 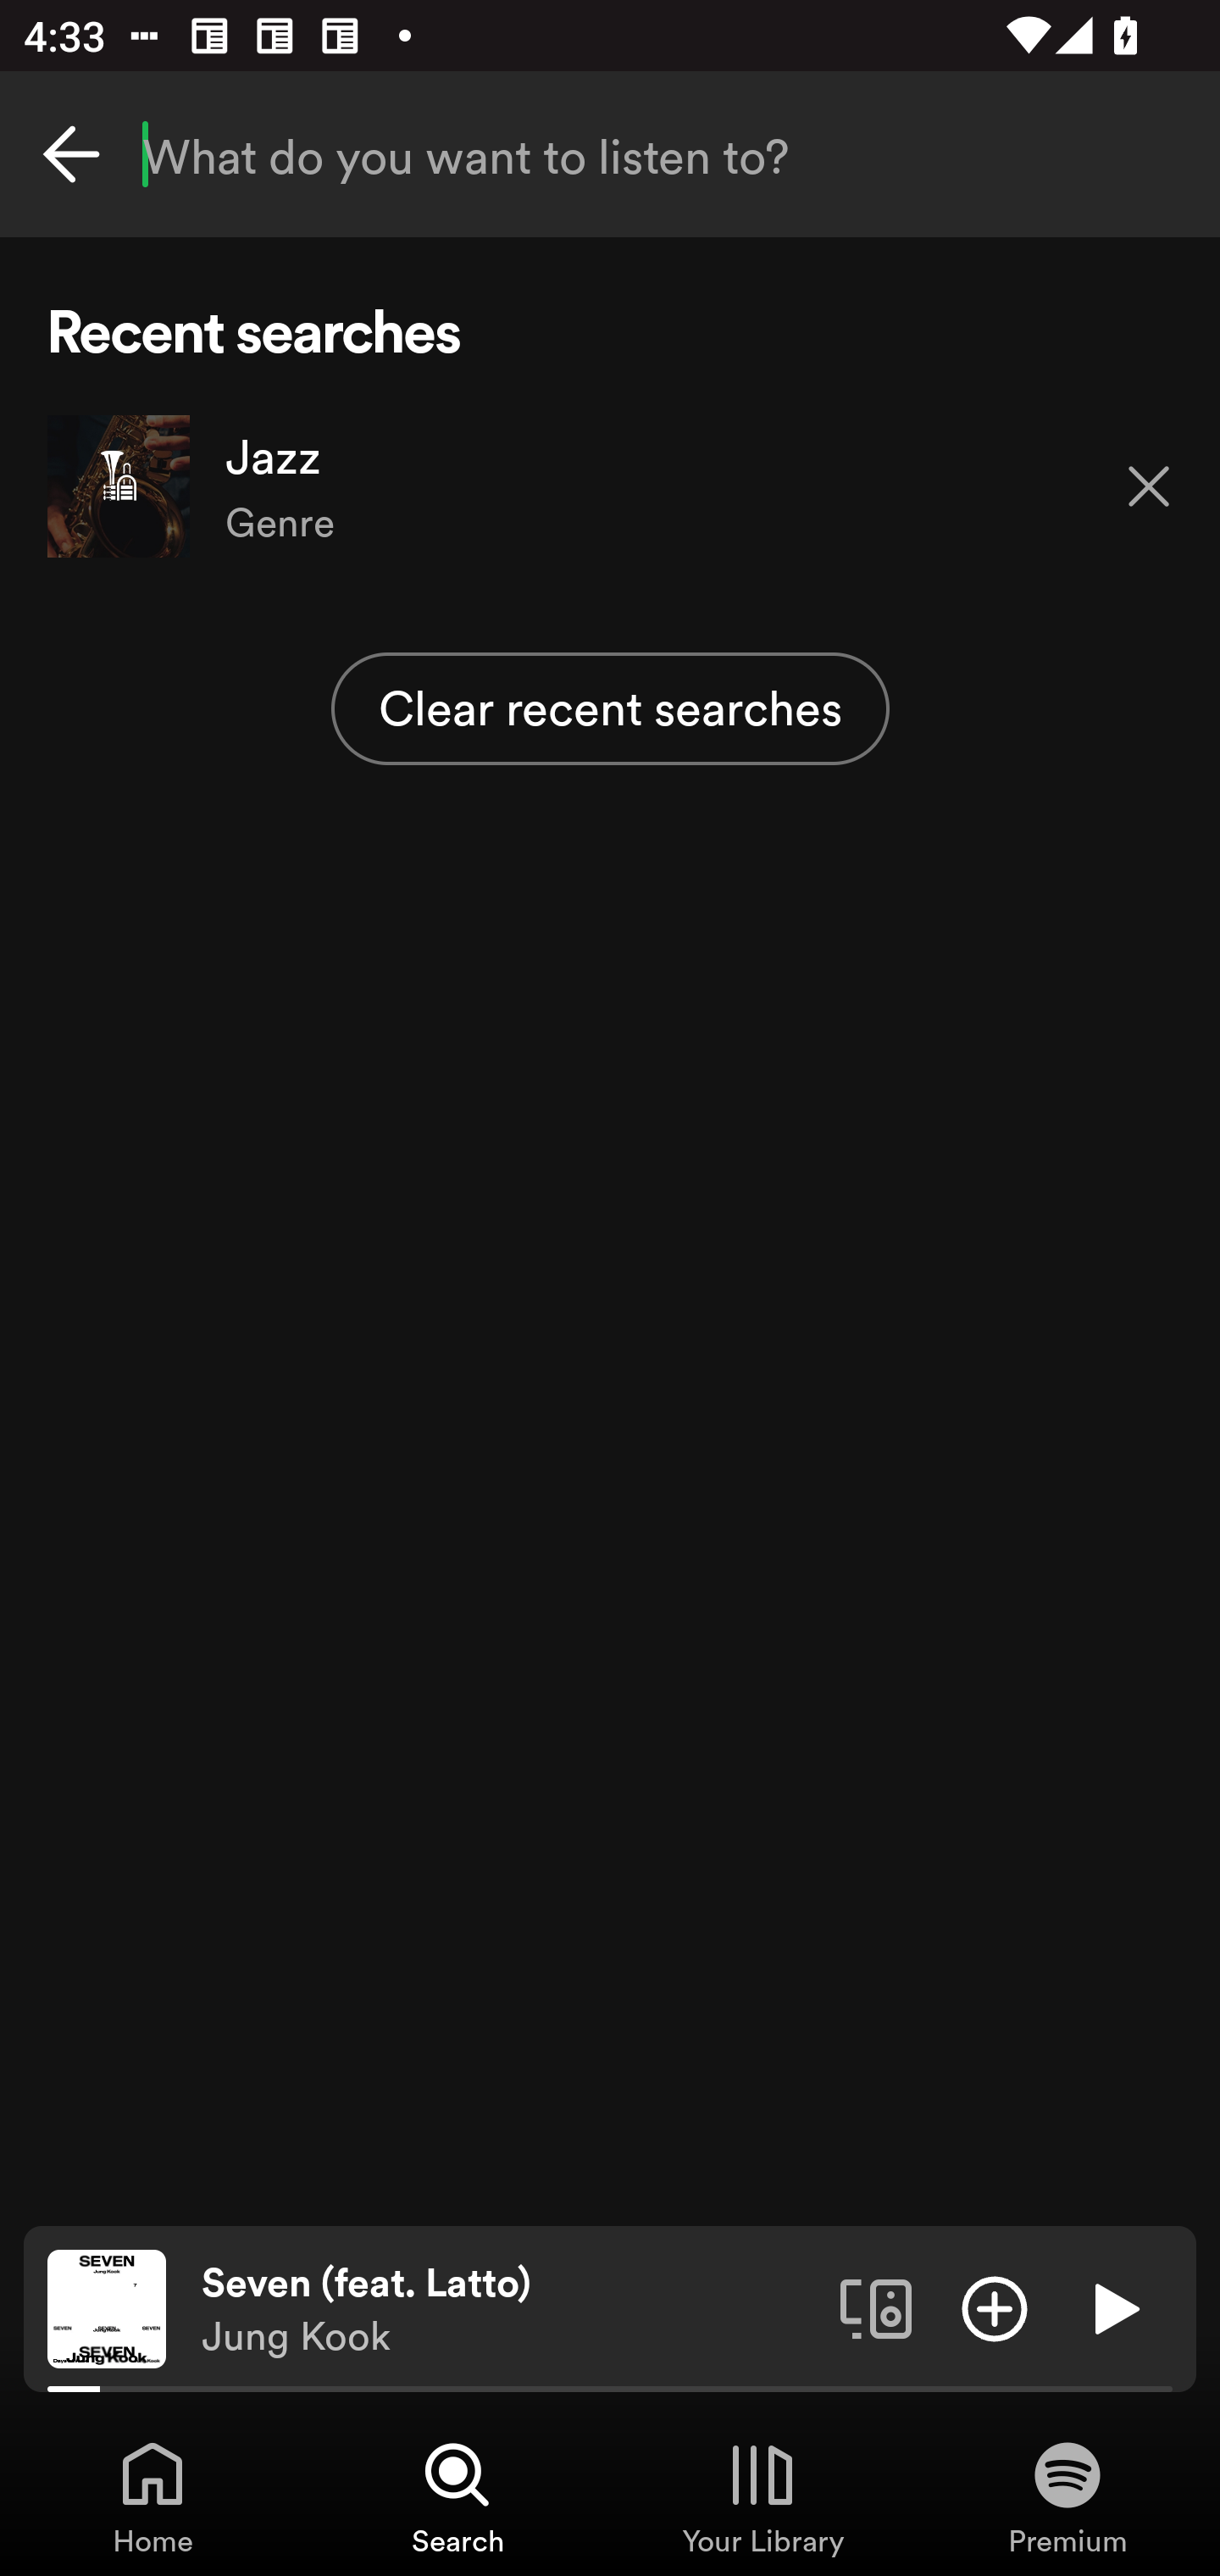 I want to click on Premium, Tab 4 of 4 Premium Premium, so click(x=1067, y=2496).